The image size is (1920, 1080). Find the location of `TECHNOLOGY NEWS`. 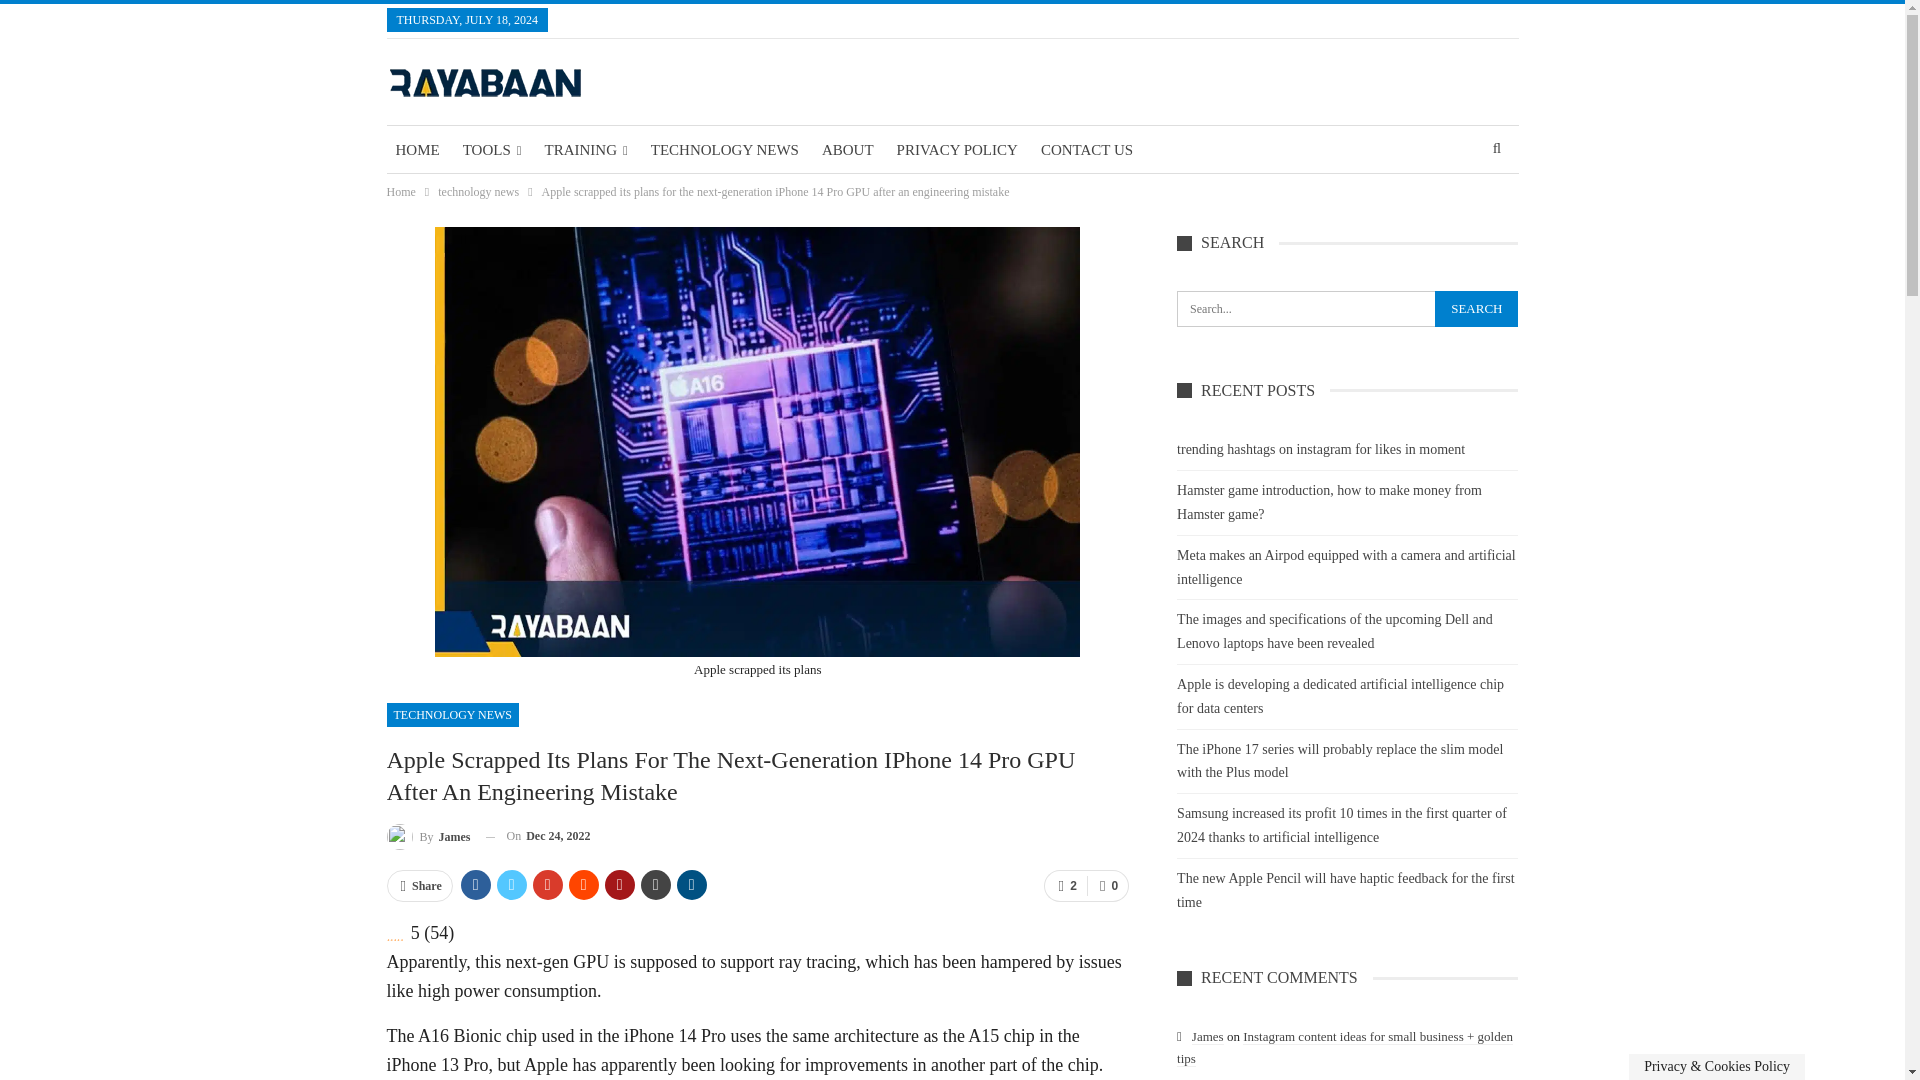

TECHNOLOGY NEWS is located at coordinates (724, 150).